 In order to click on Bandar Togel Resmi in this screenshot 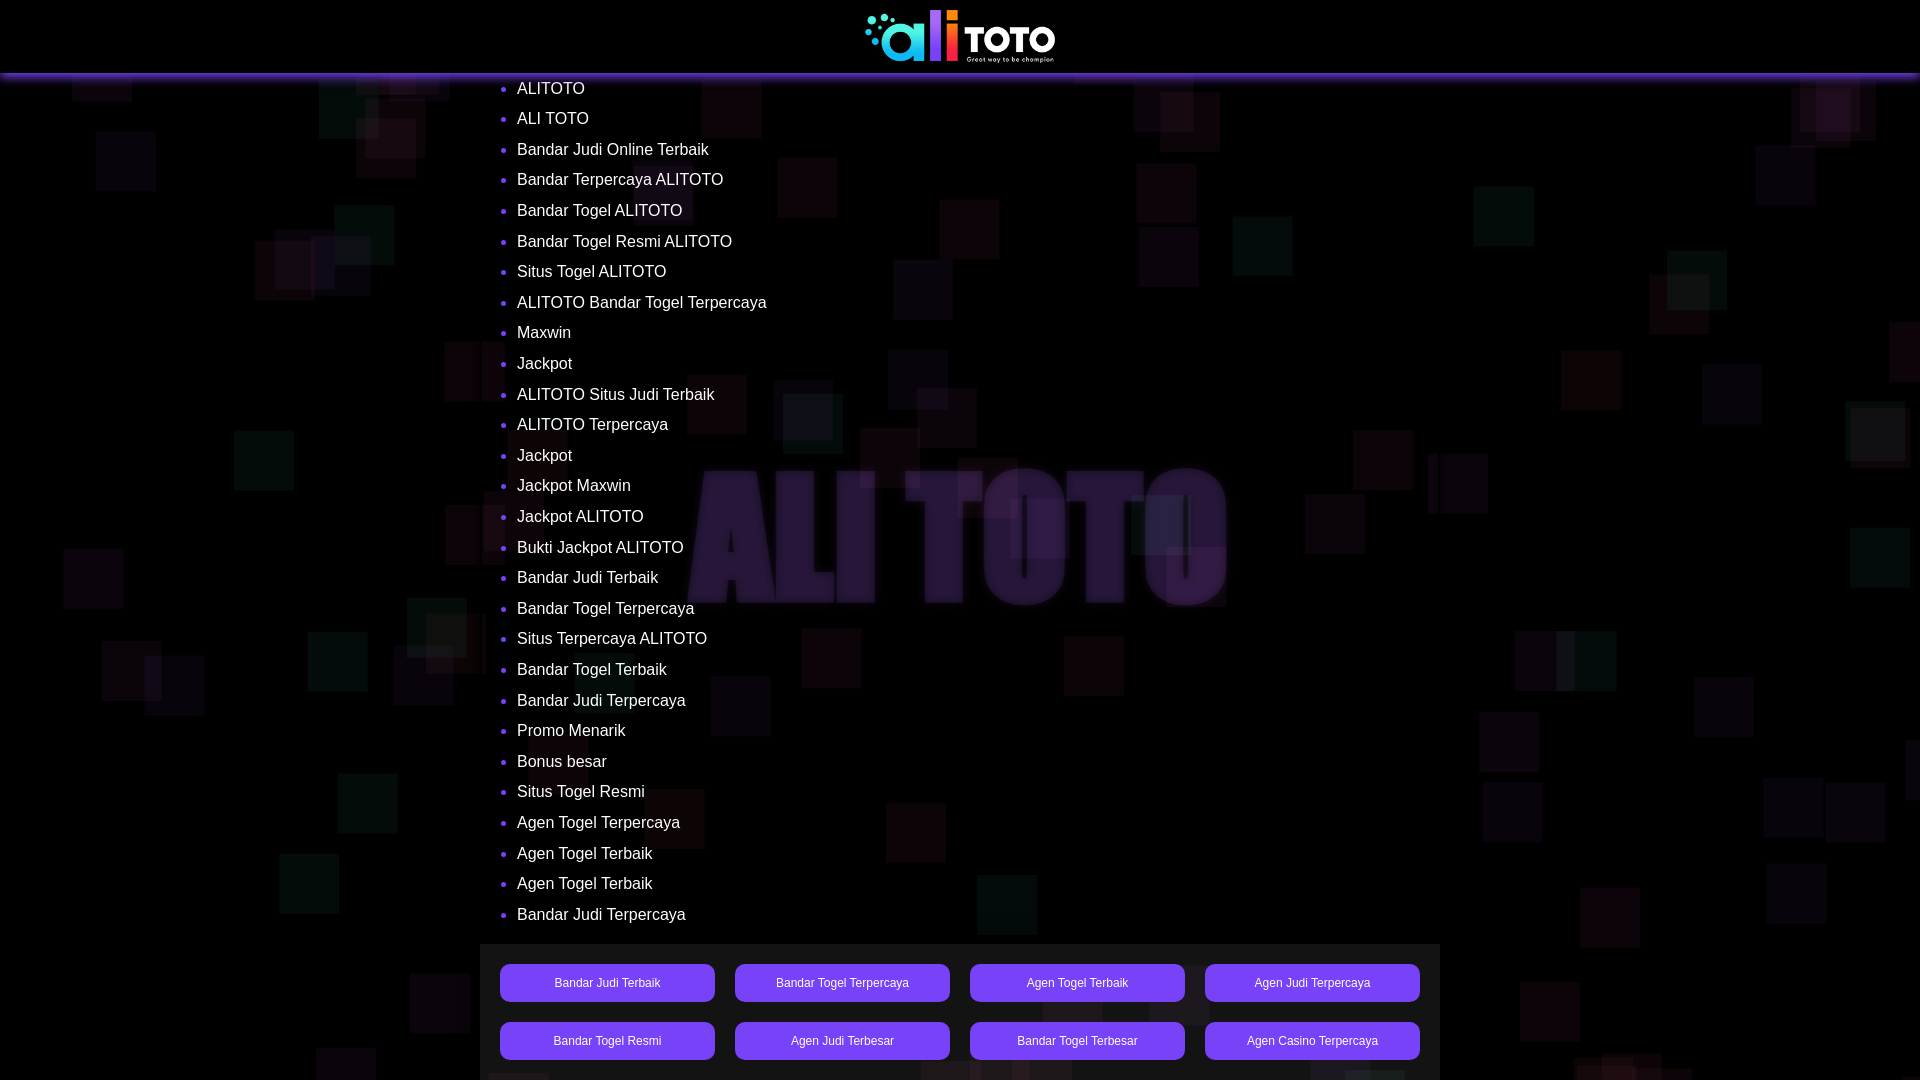, I will do `click(606, 1040)`.